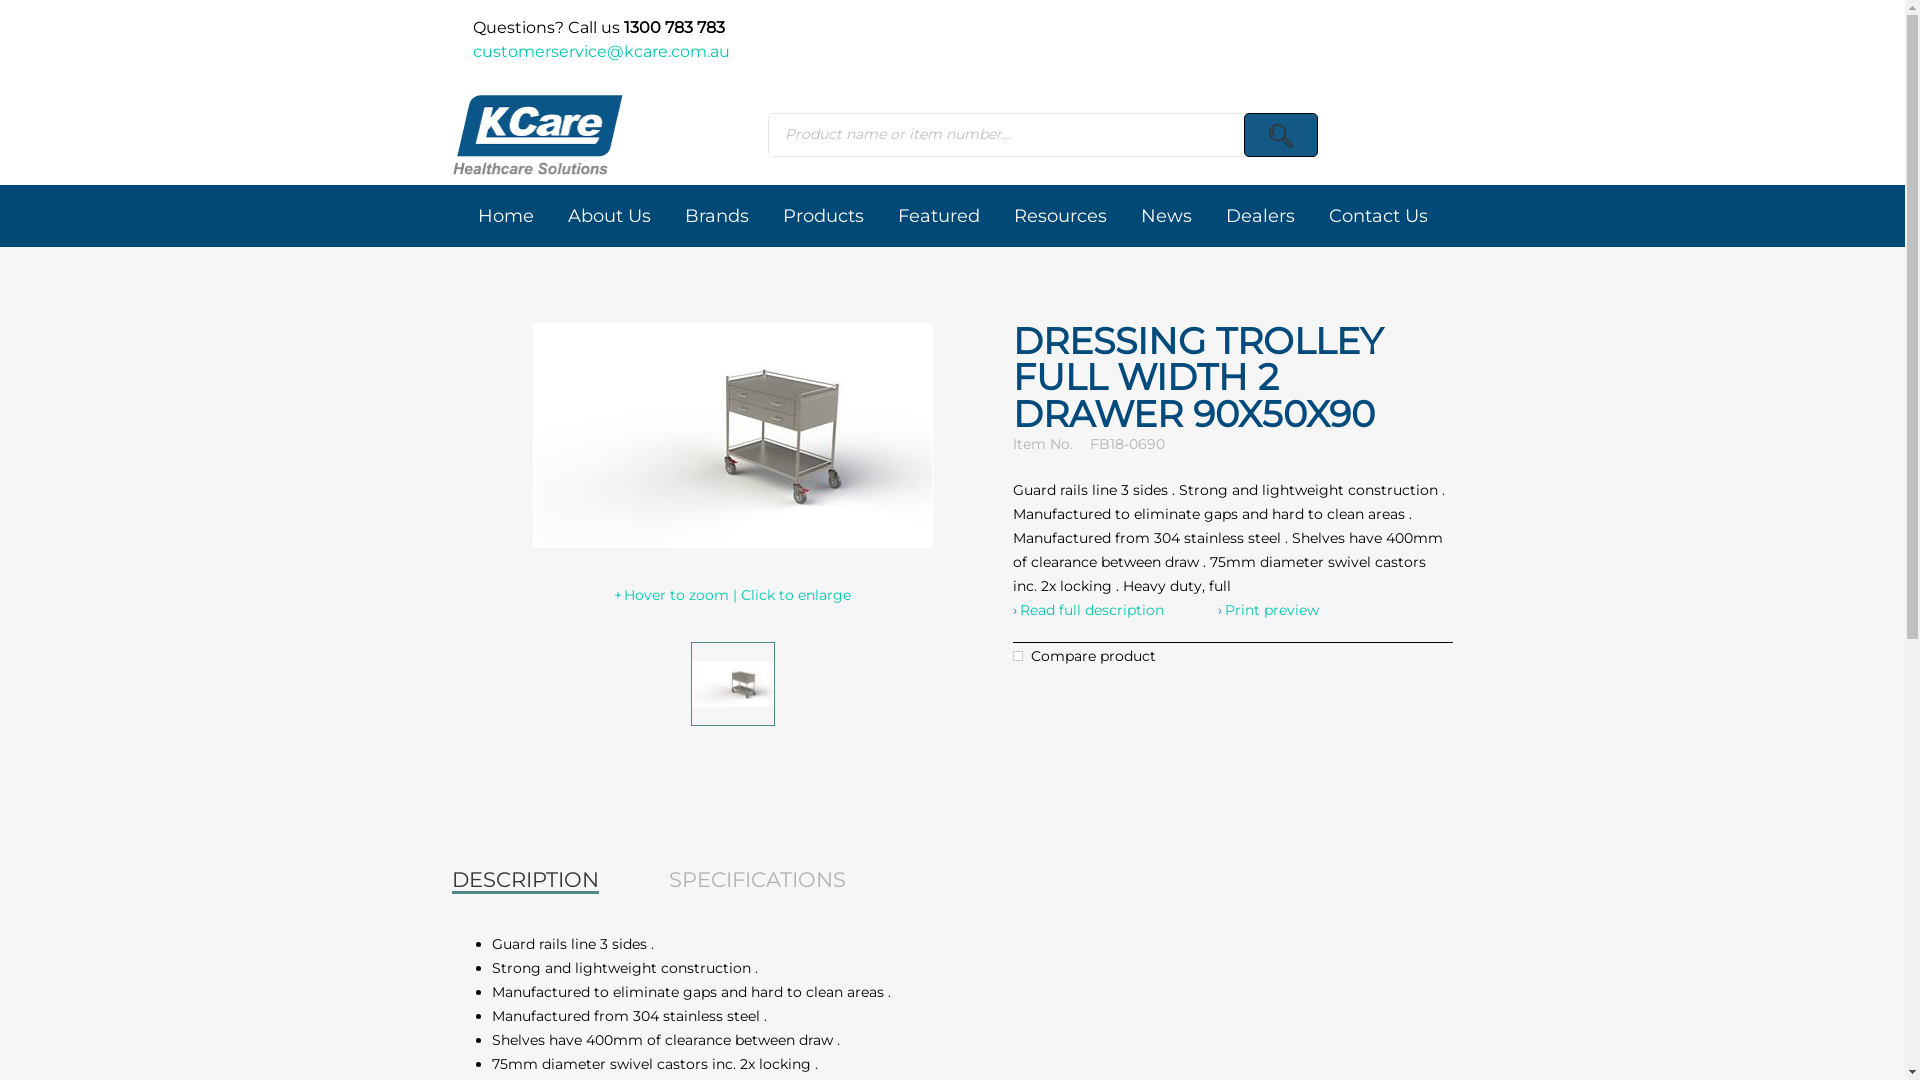 This screenshot has width=1920, height=1080. I want to click on SPECIFICATIONS, so click(758, 880).